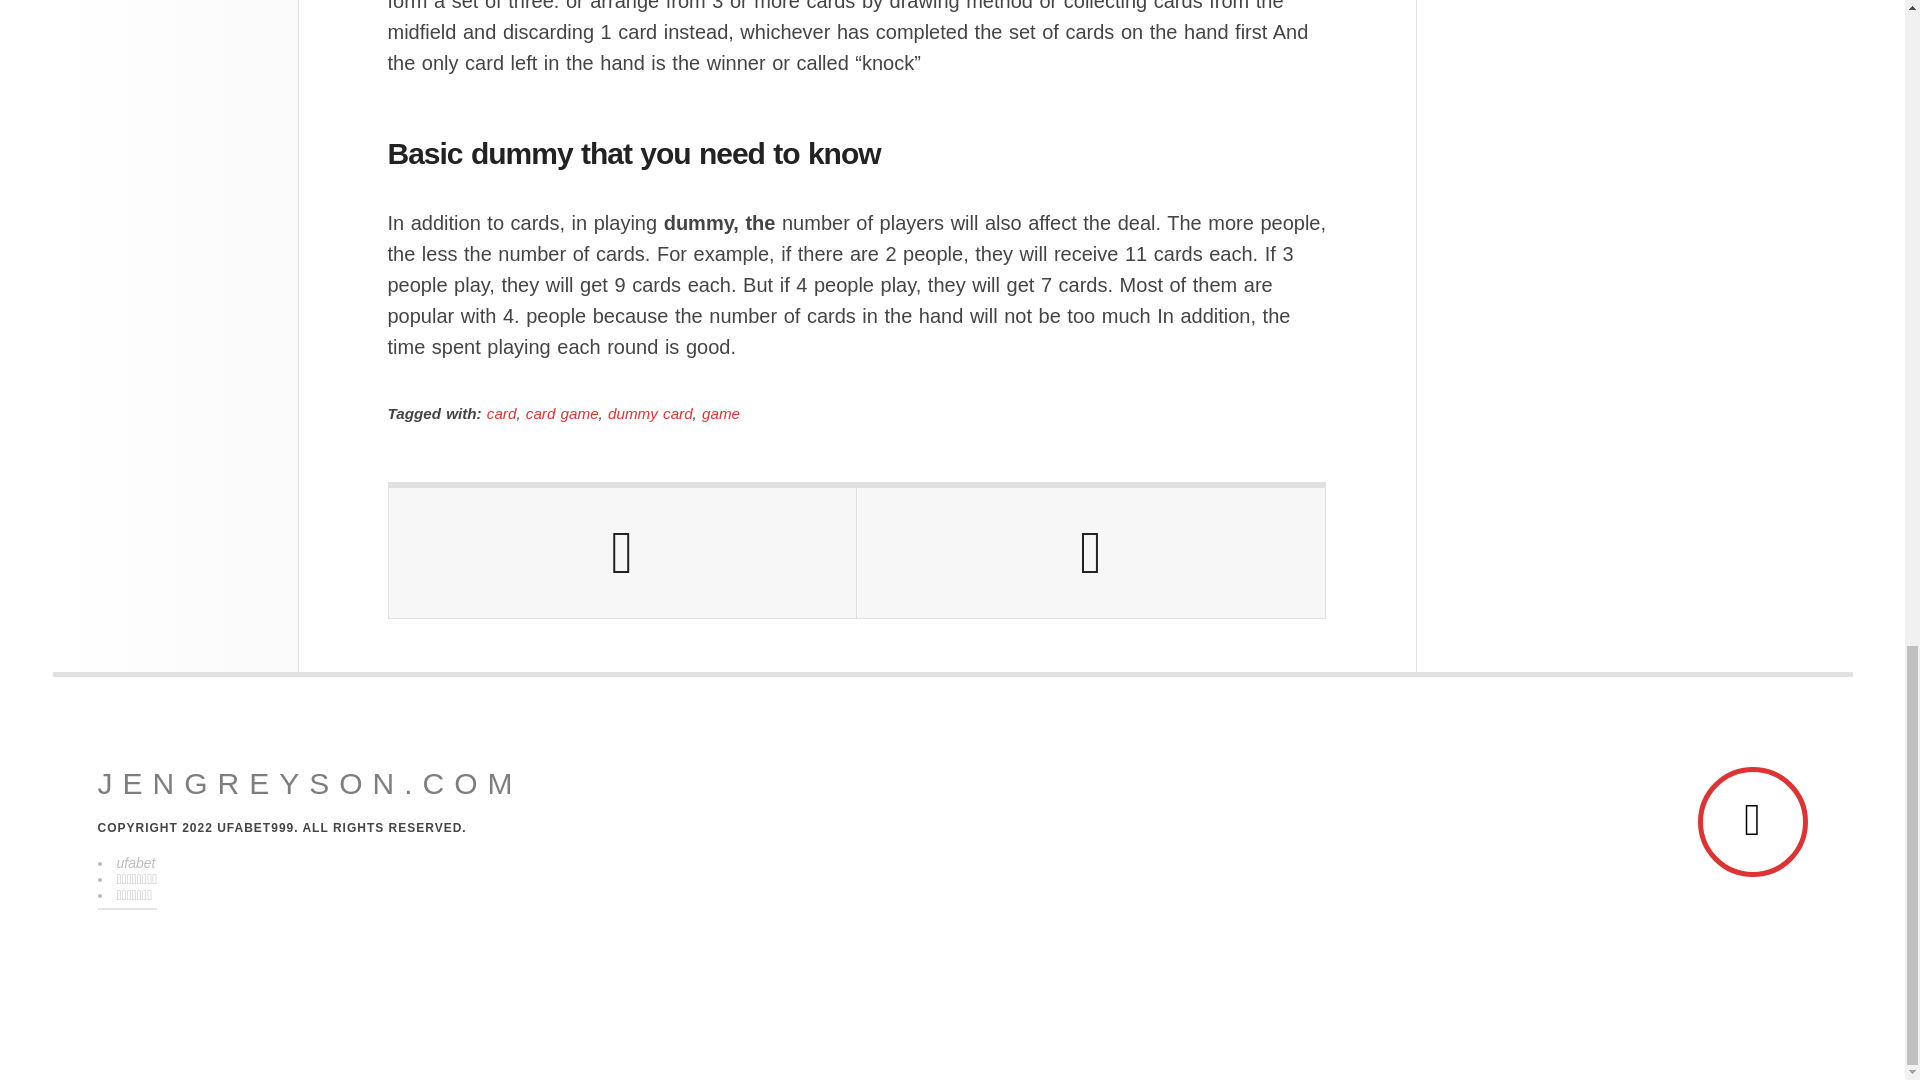 The height and width of the screenshot is (1080, 1920). Describe the element at coordinates (562, 414) in the screenshot. I see `card game` at that location.